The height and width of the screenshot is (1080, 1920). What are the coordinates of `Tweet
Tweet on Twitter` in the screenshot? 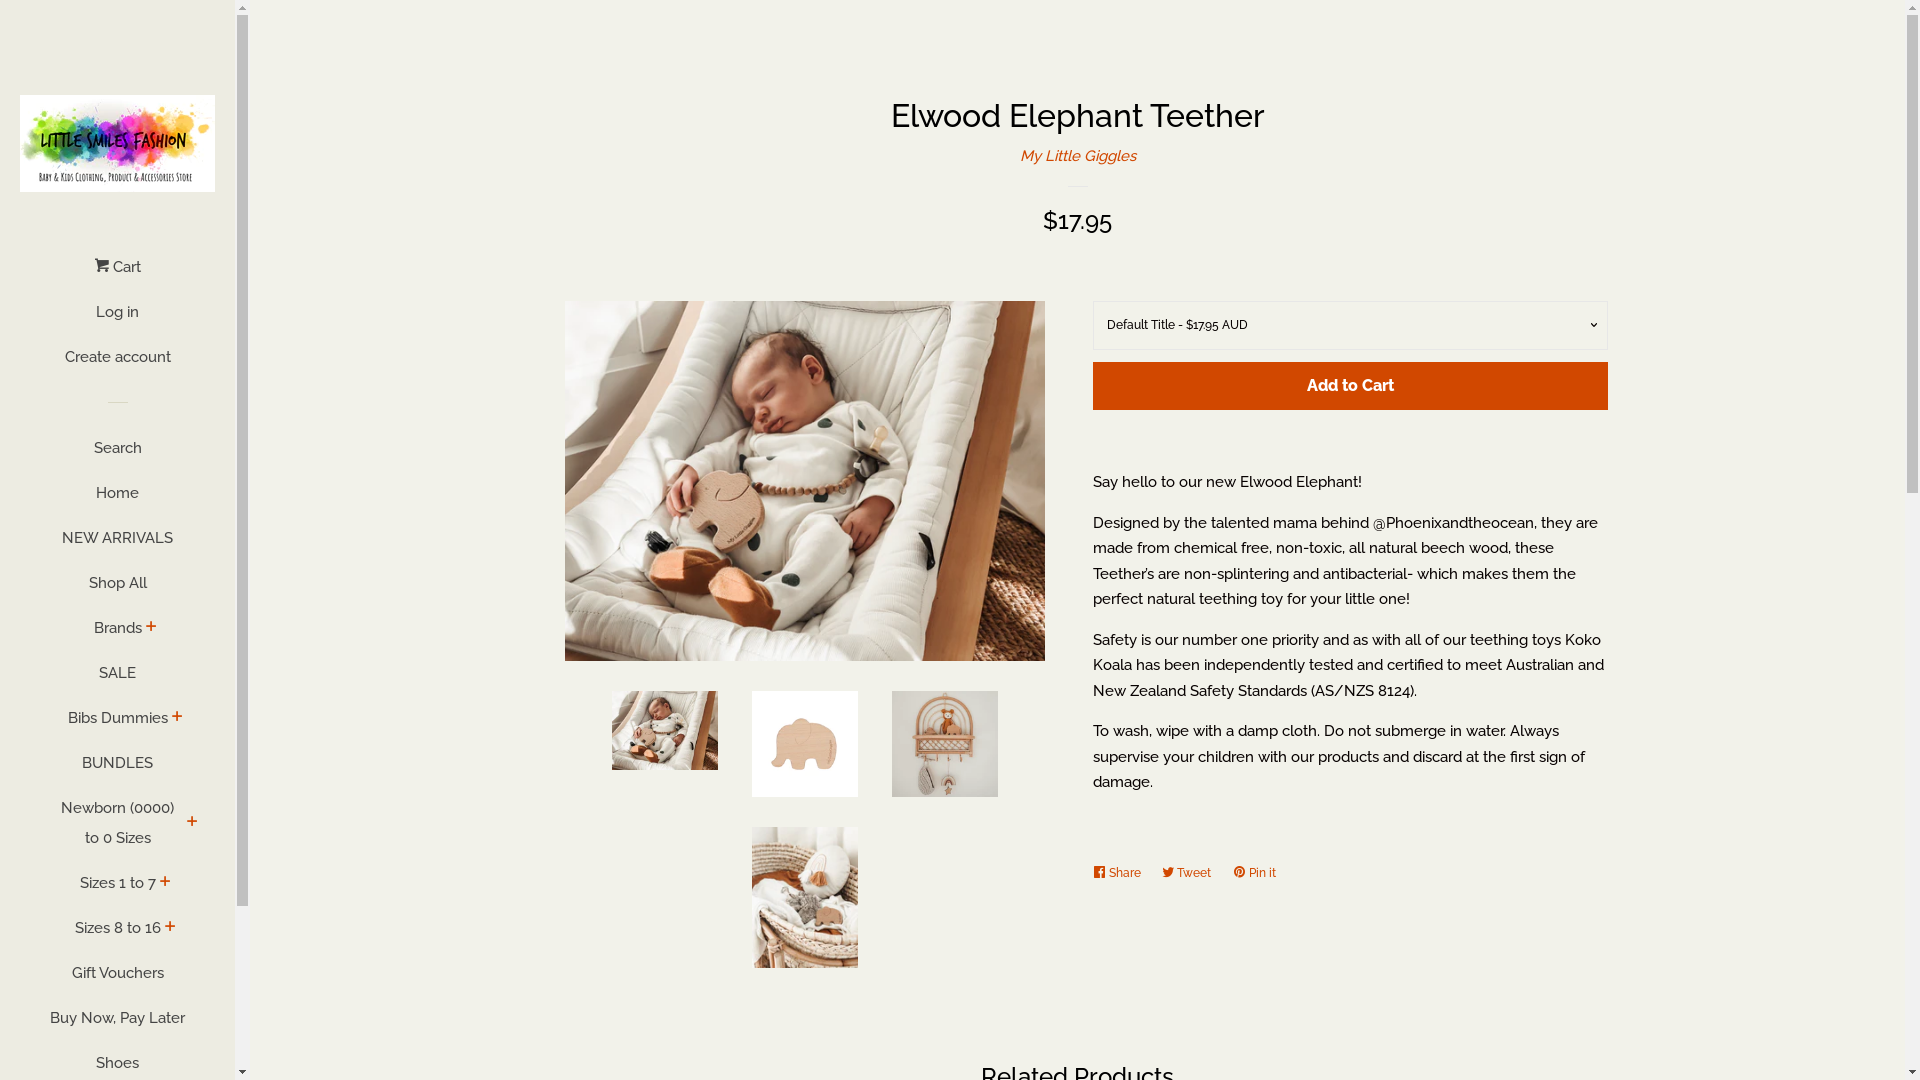 It's located at (1192, 873).